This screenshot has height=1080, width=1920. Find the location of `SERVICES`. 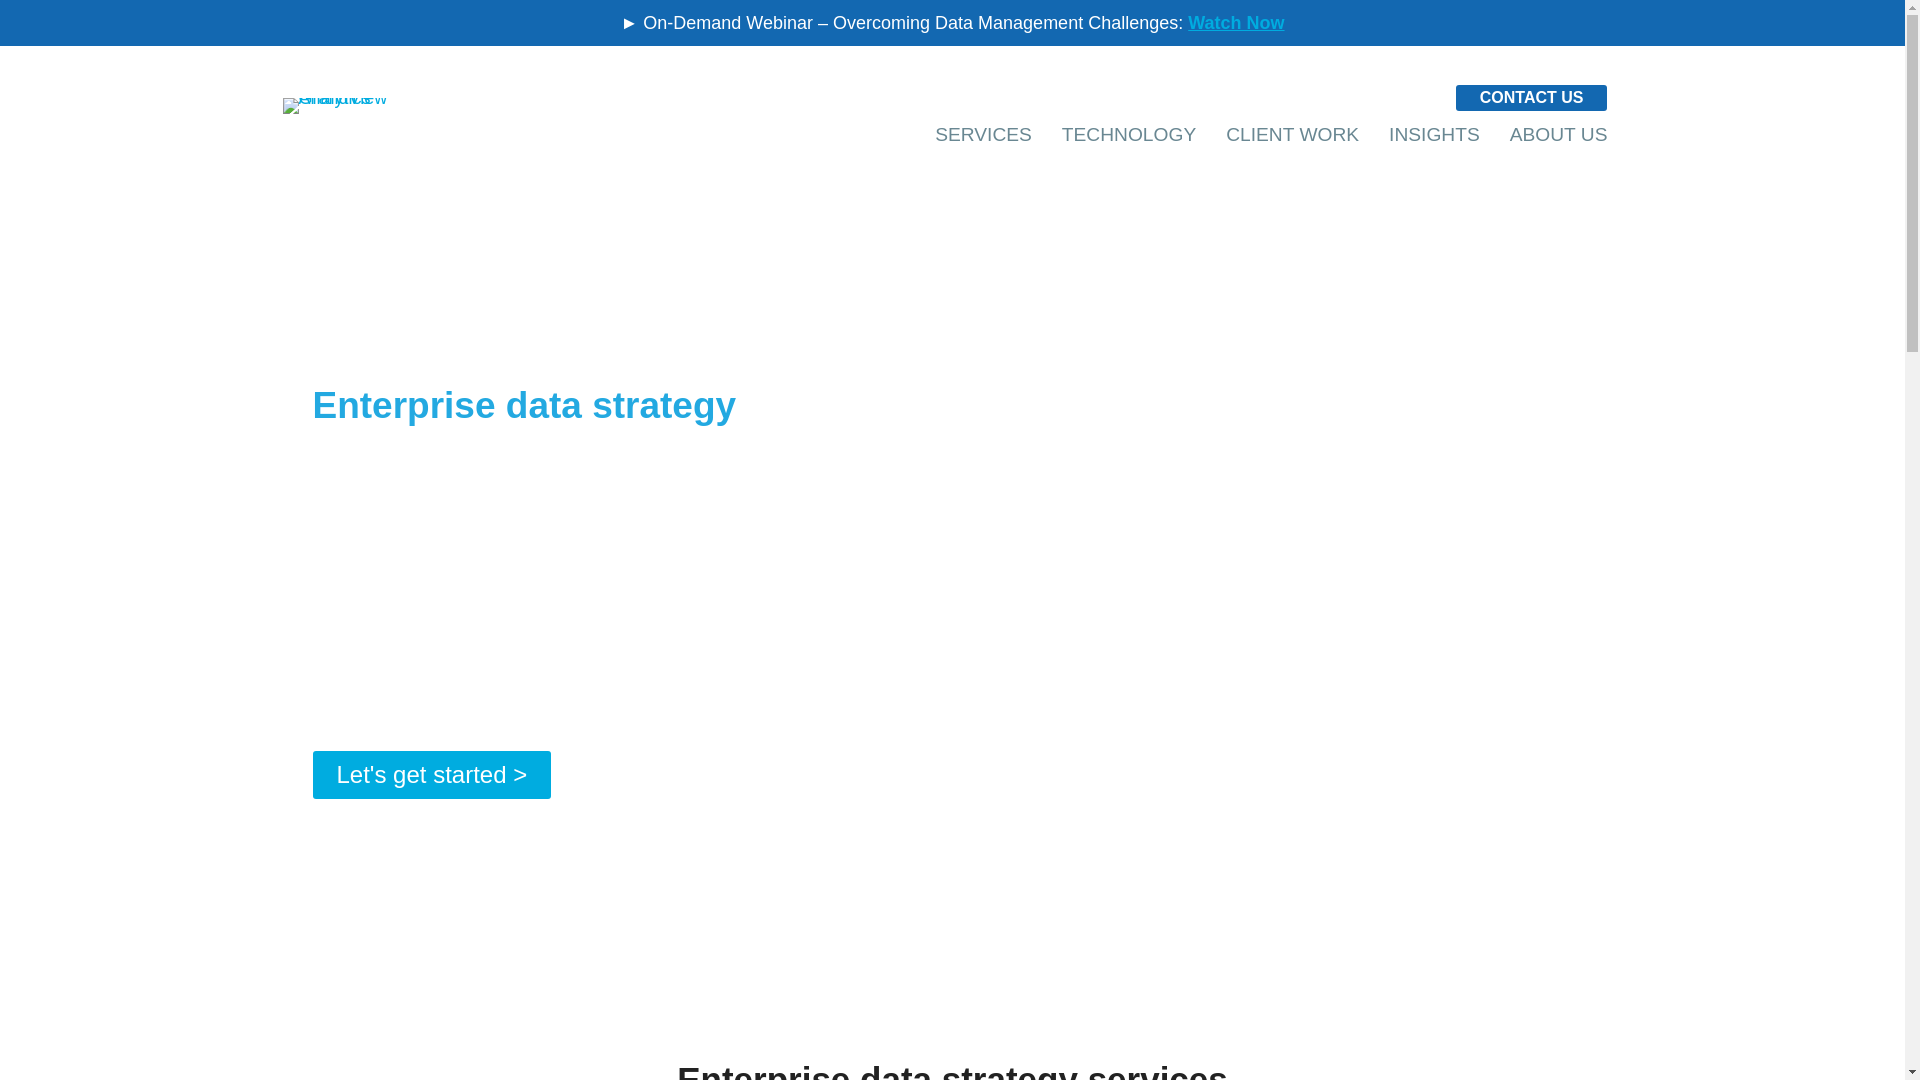

SERVICES is located at coordinates (982, 134).